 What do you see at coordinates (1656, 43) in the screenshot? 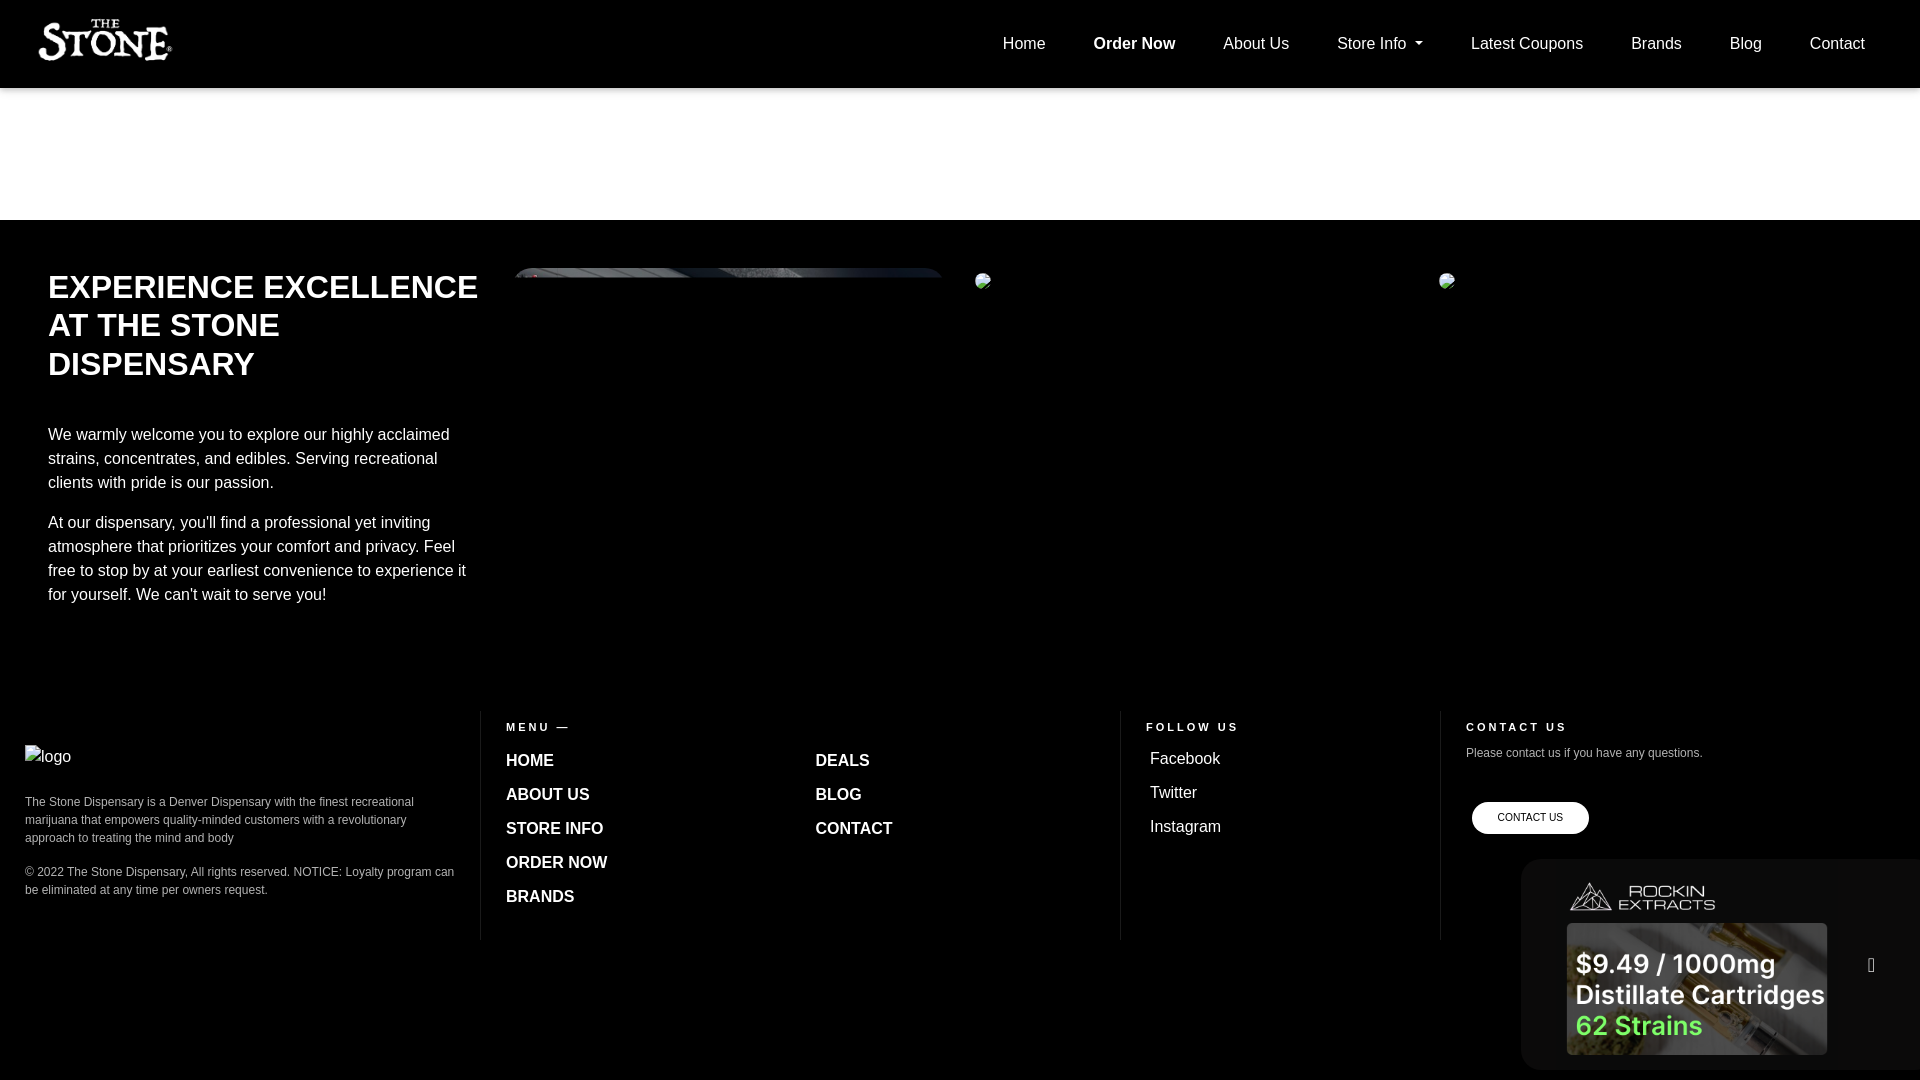
I see `Brands` at bounding box center [1656, 43].